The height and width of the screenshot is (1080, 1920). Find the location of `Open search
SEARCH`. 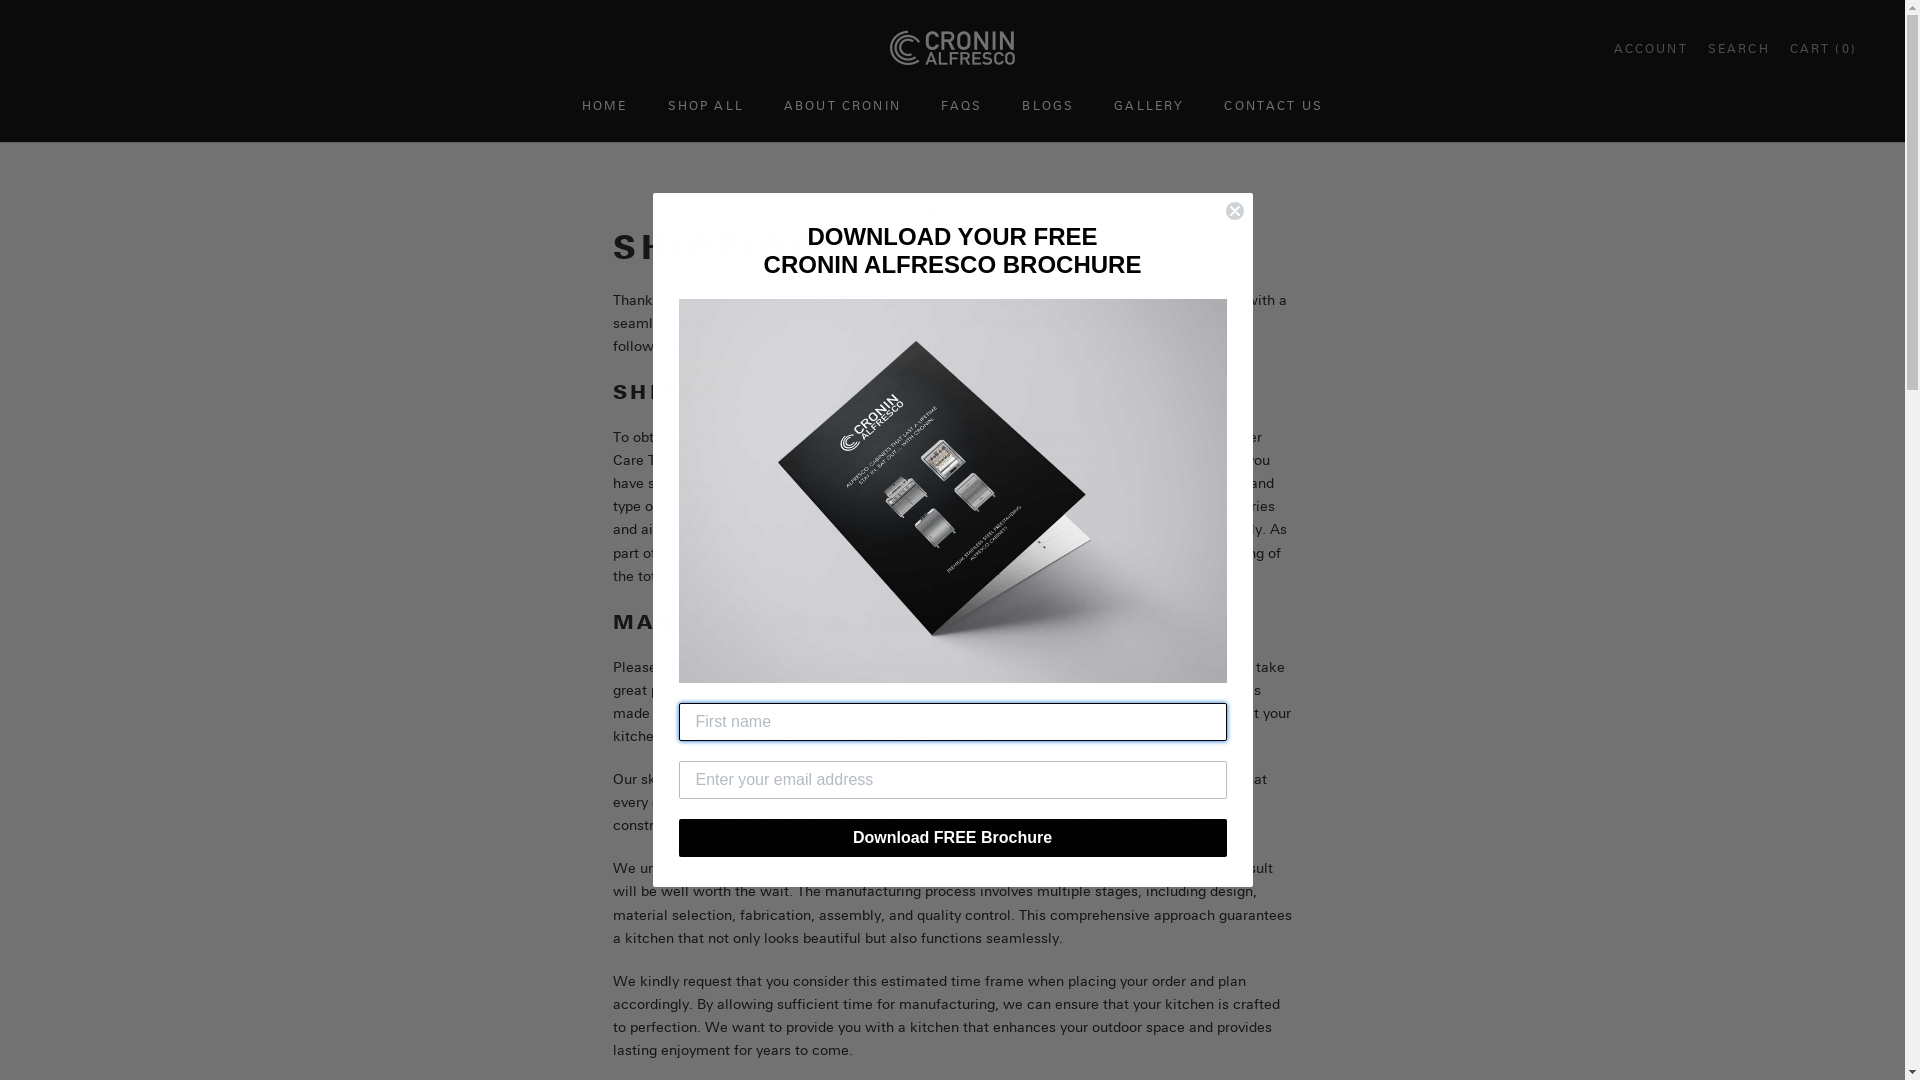

Open search
SEARCH is located at coordinates (1739, 48).